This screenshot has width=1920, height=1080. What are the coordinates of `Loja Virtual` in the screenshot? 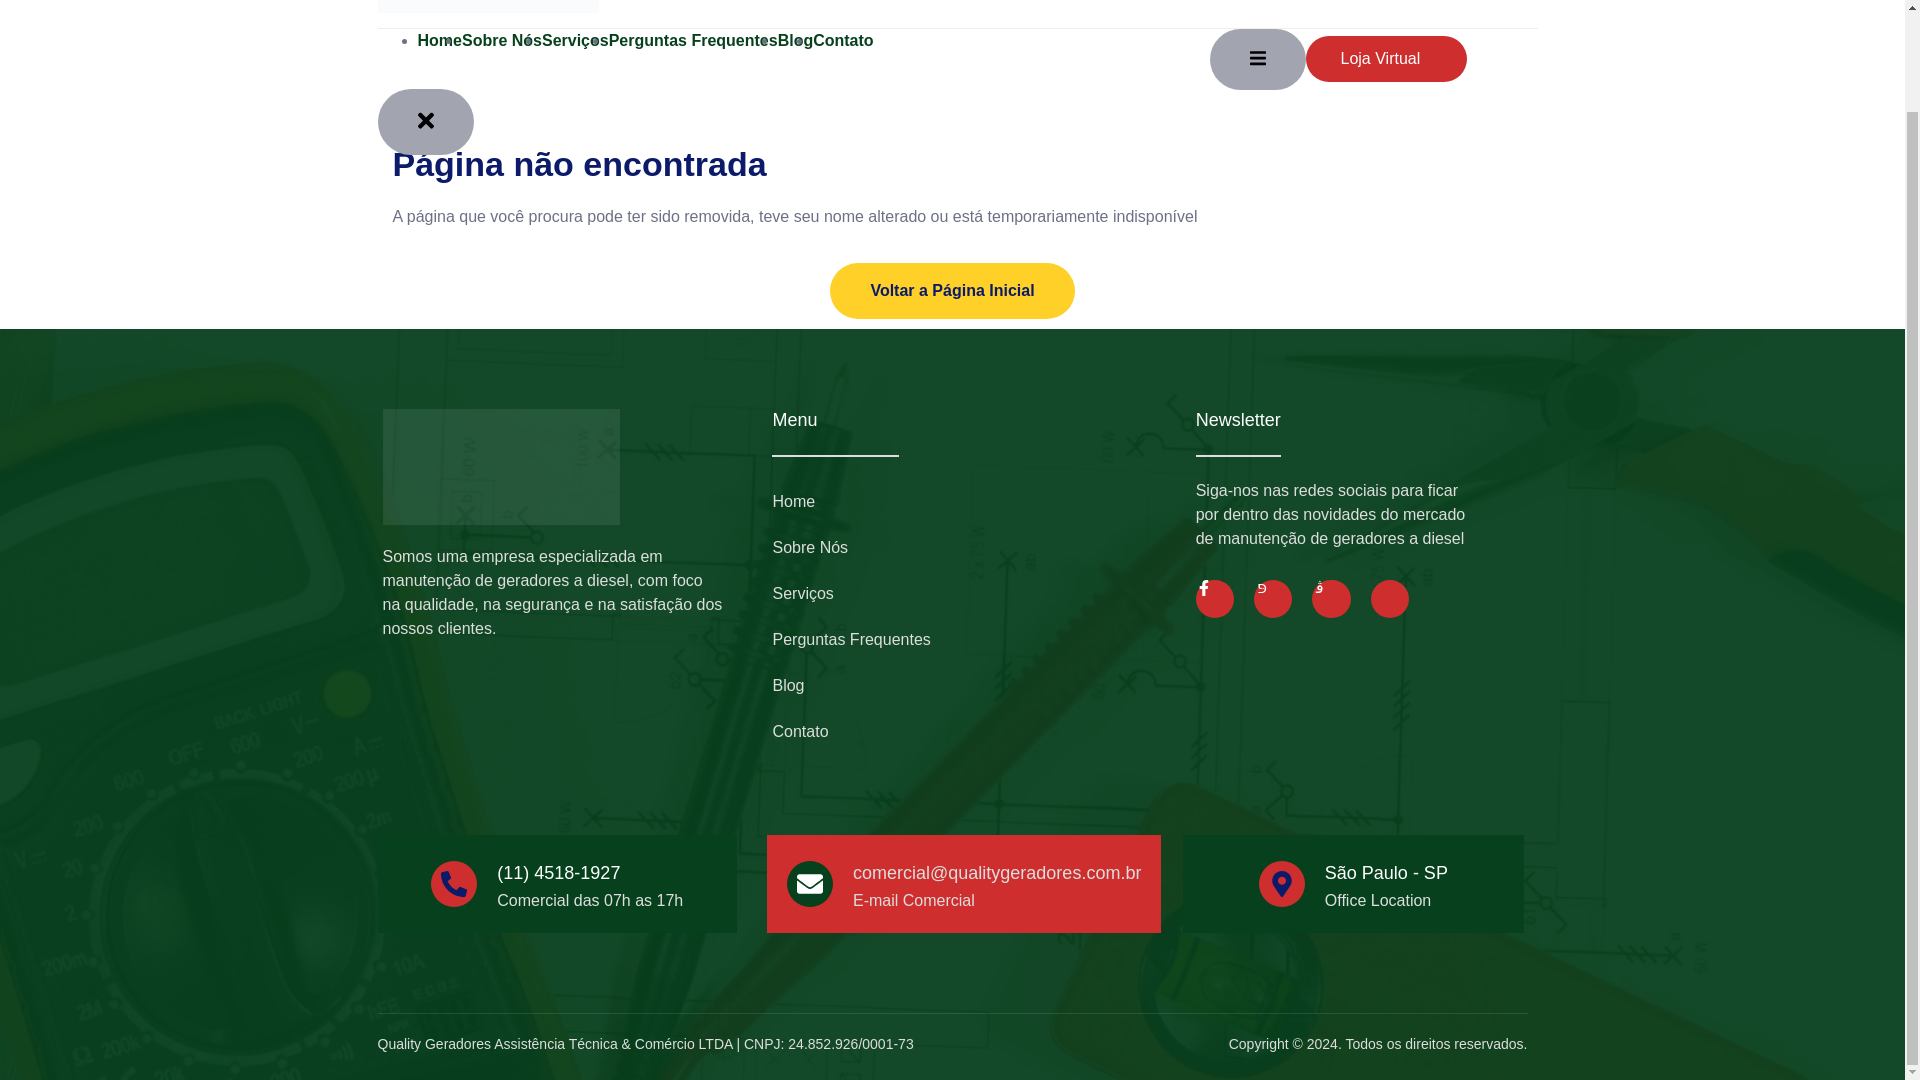 It's located at (1386, 58).